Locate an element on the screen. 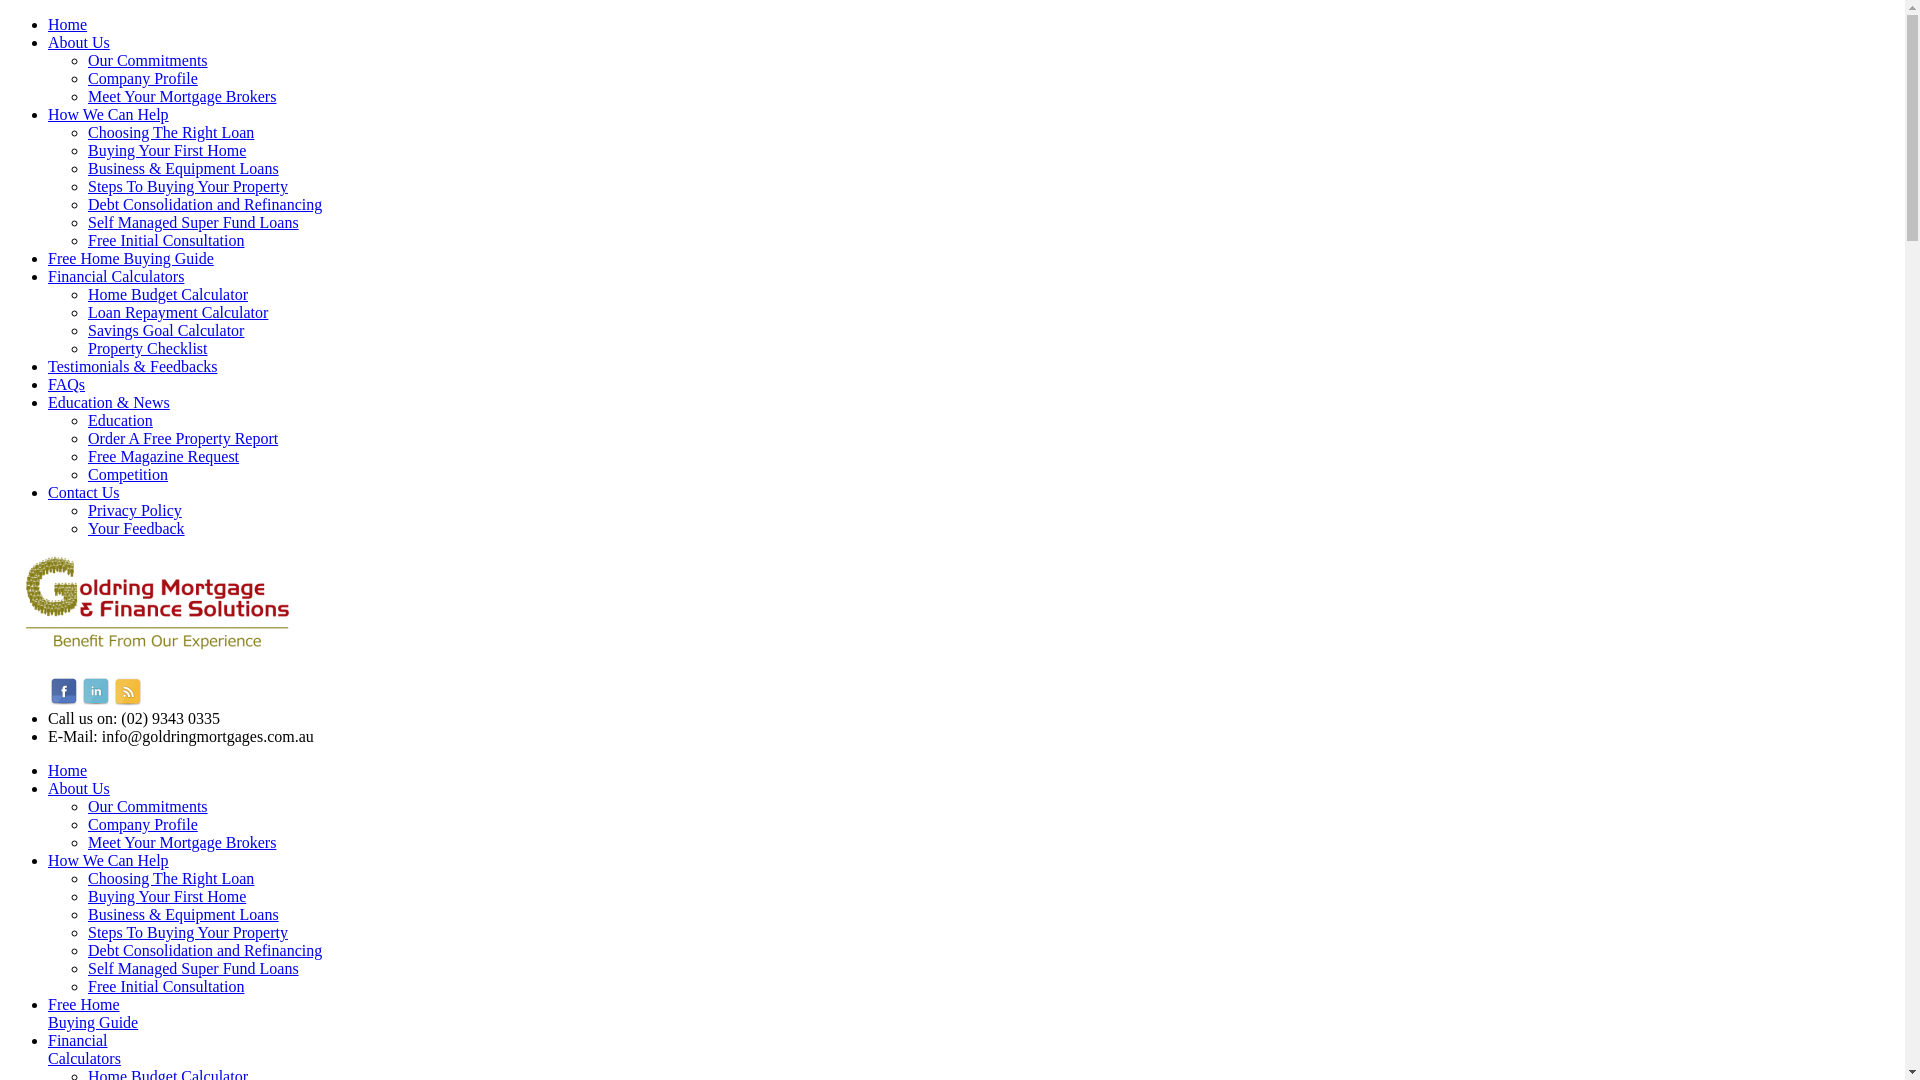 The image size is (1920, 1080). Our Commitments is located at coordinates (992, 61).